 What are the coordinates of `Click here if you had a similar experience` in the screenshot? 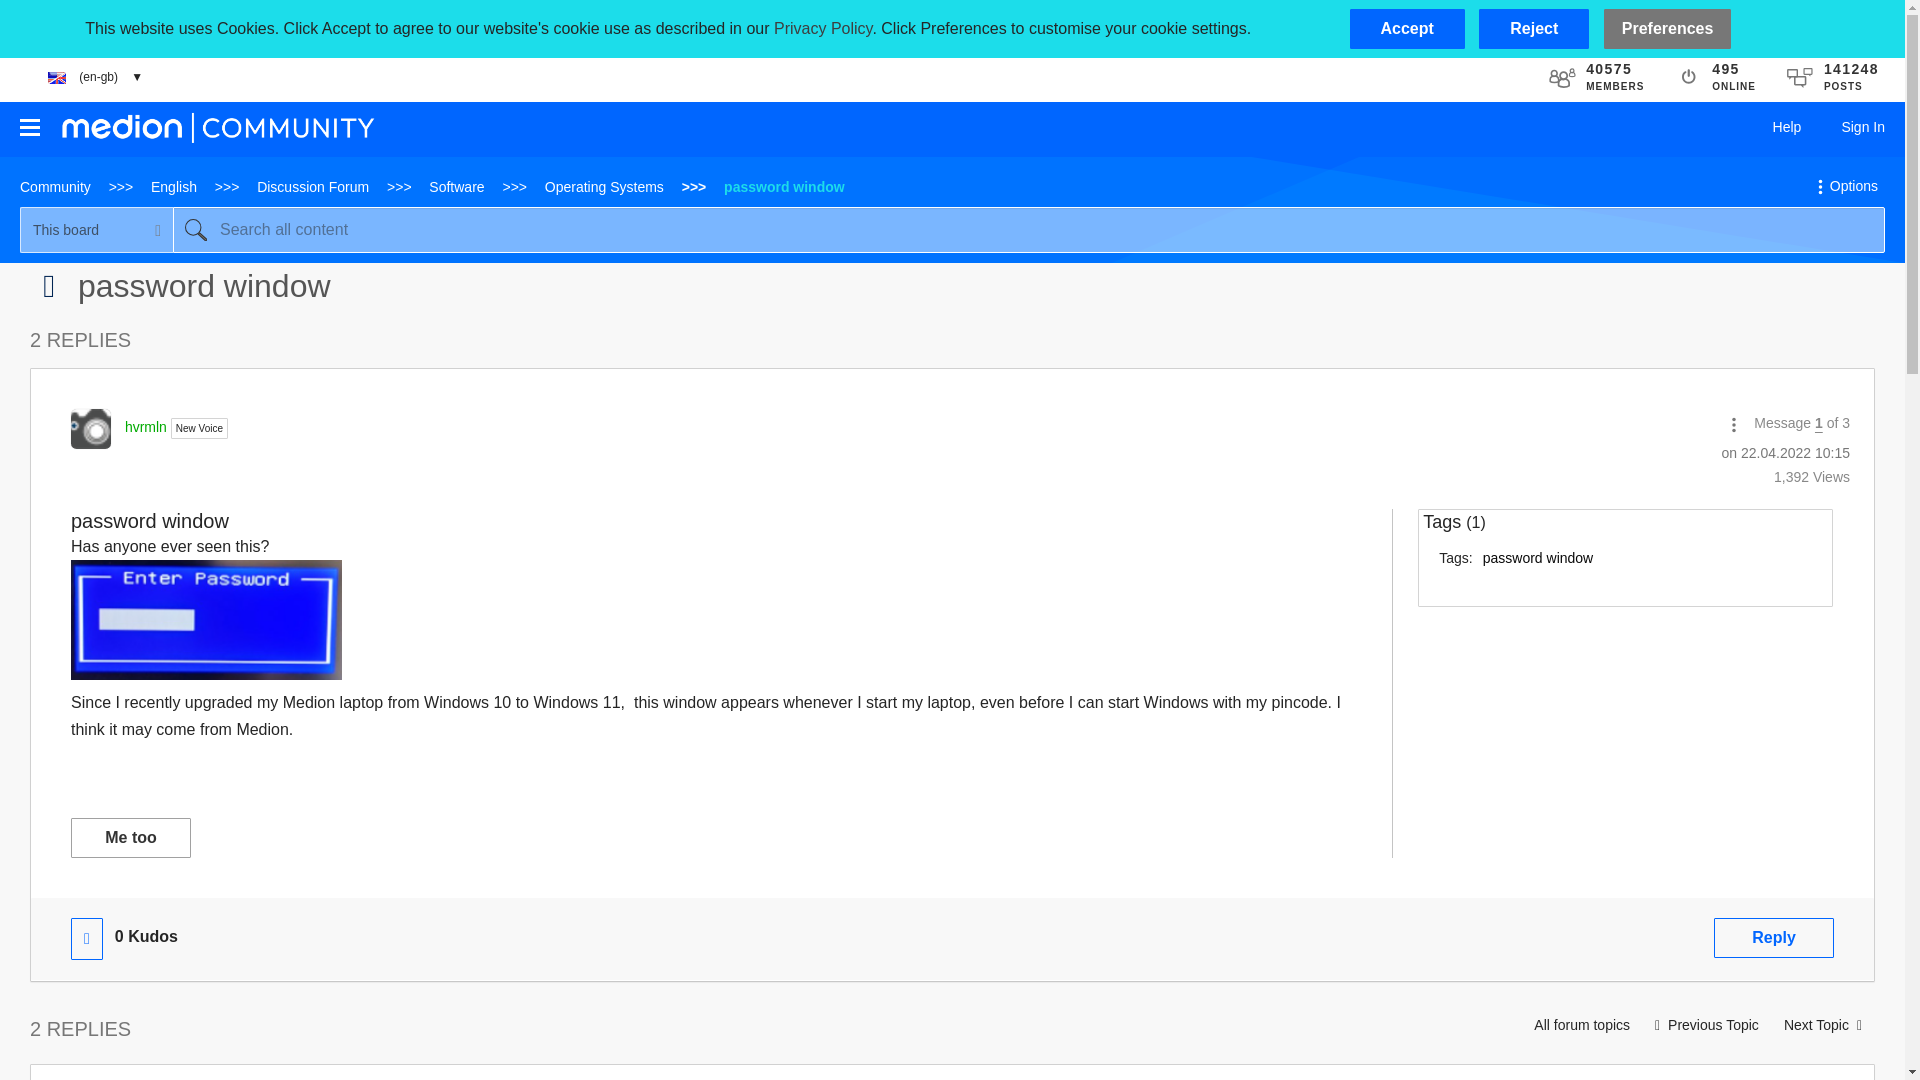 It's located at (130, 837).